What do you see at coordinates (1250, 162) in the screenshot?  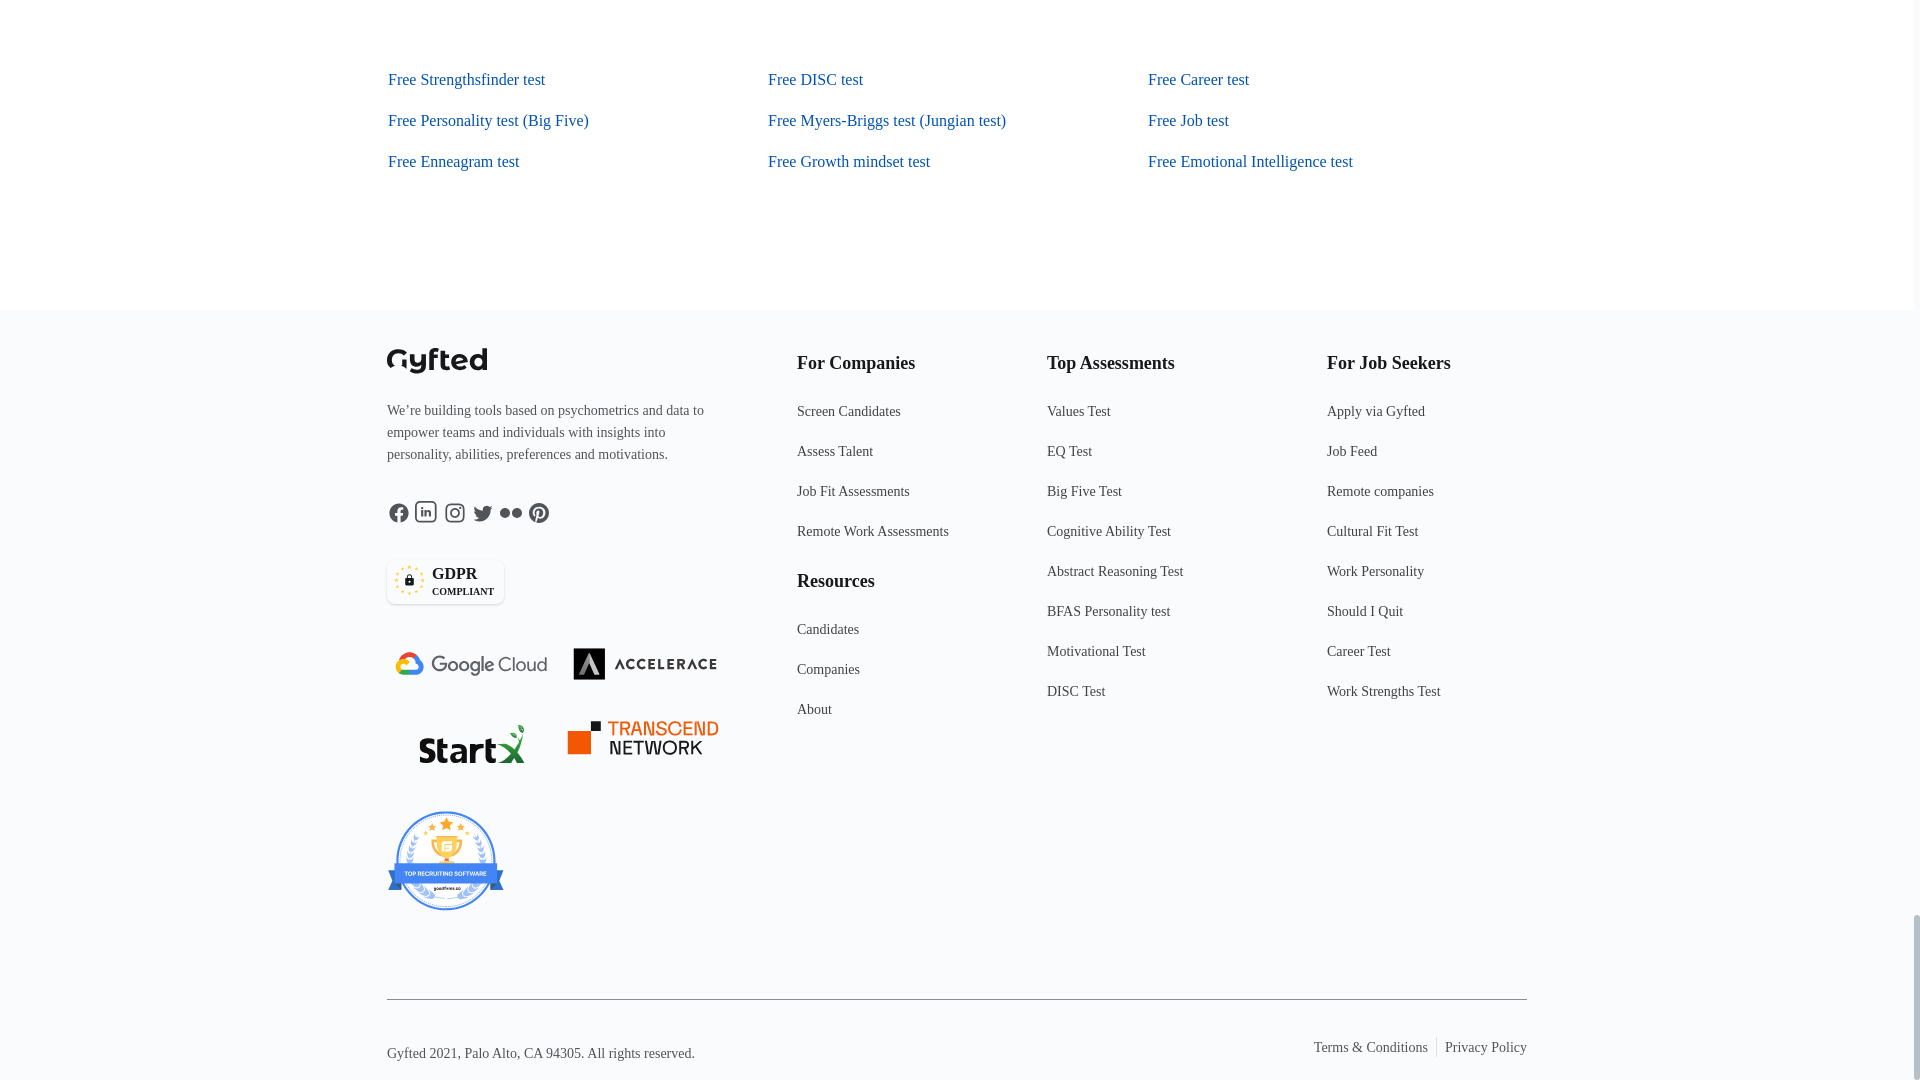 I see `Job Fit Assessments` at bounding box center [1250, 162].